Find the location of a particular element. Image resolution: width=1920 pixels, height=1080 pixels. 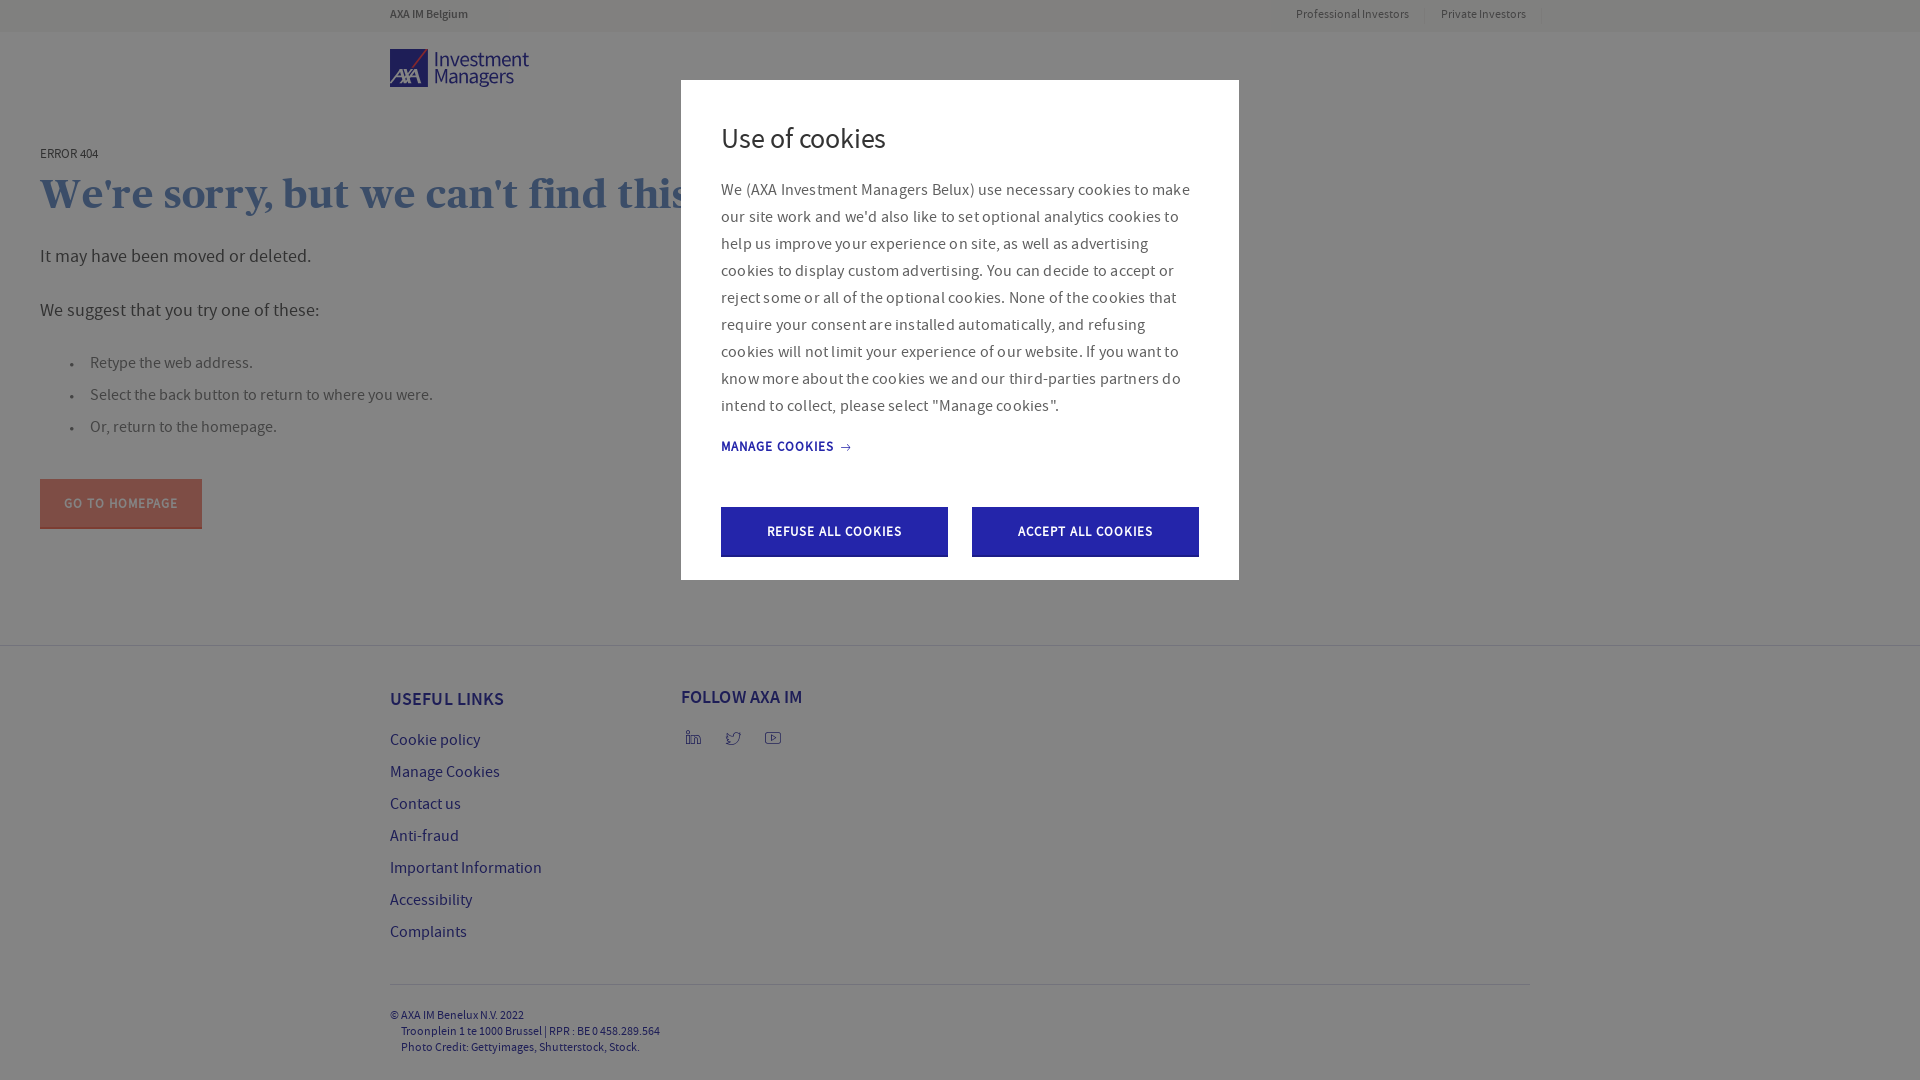

Contact us is located at coordinates (426, 804).